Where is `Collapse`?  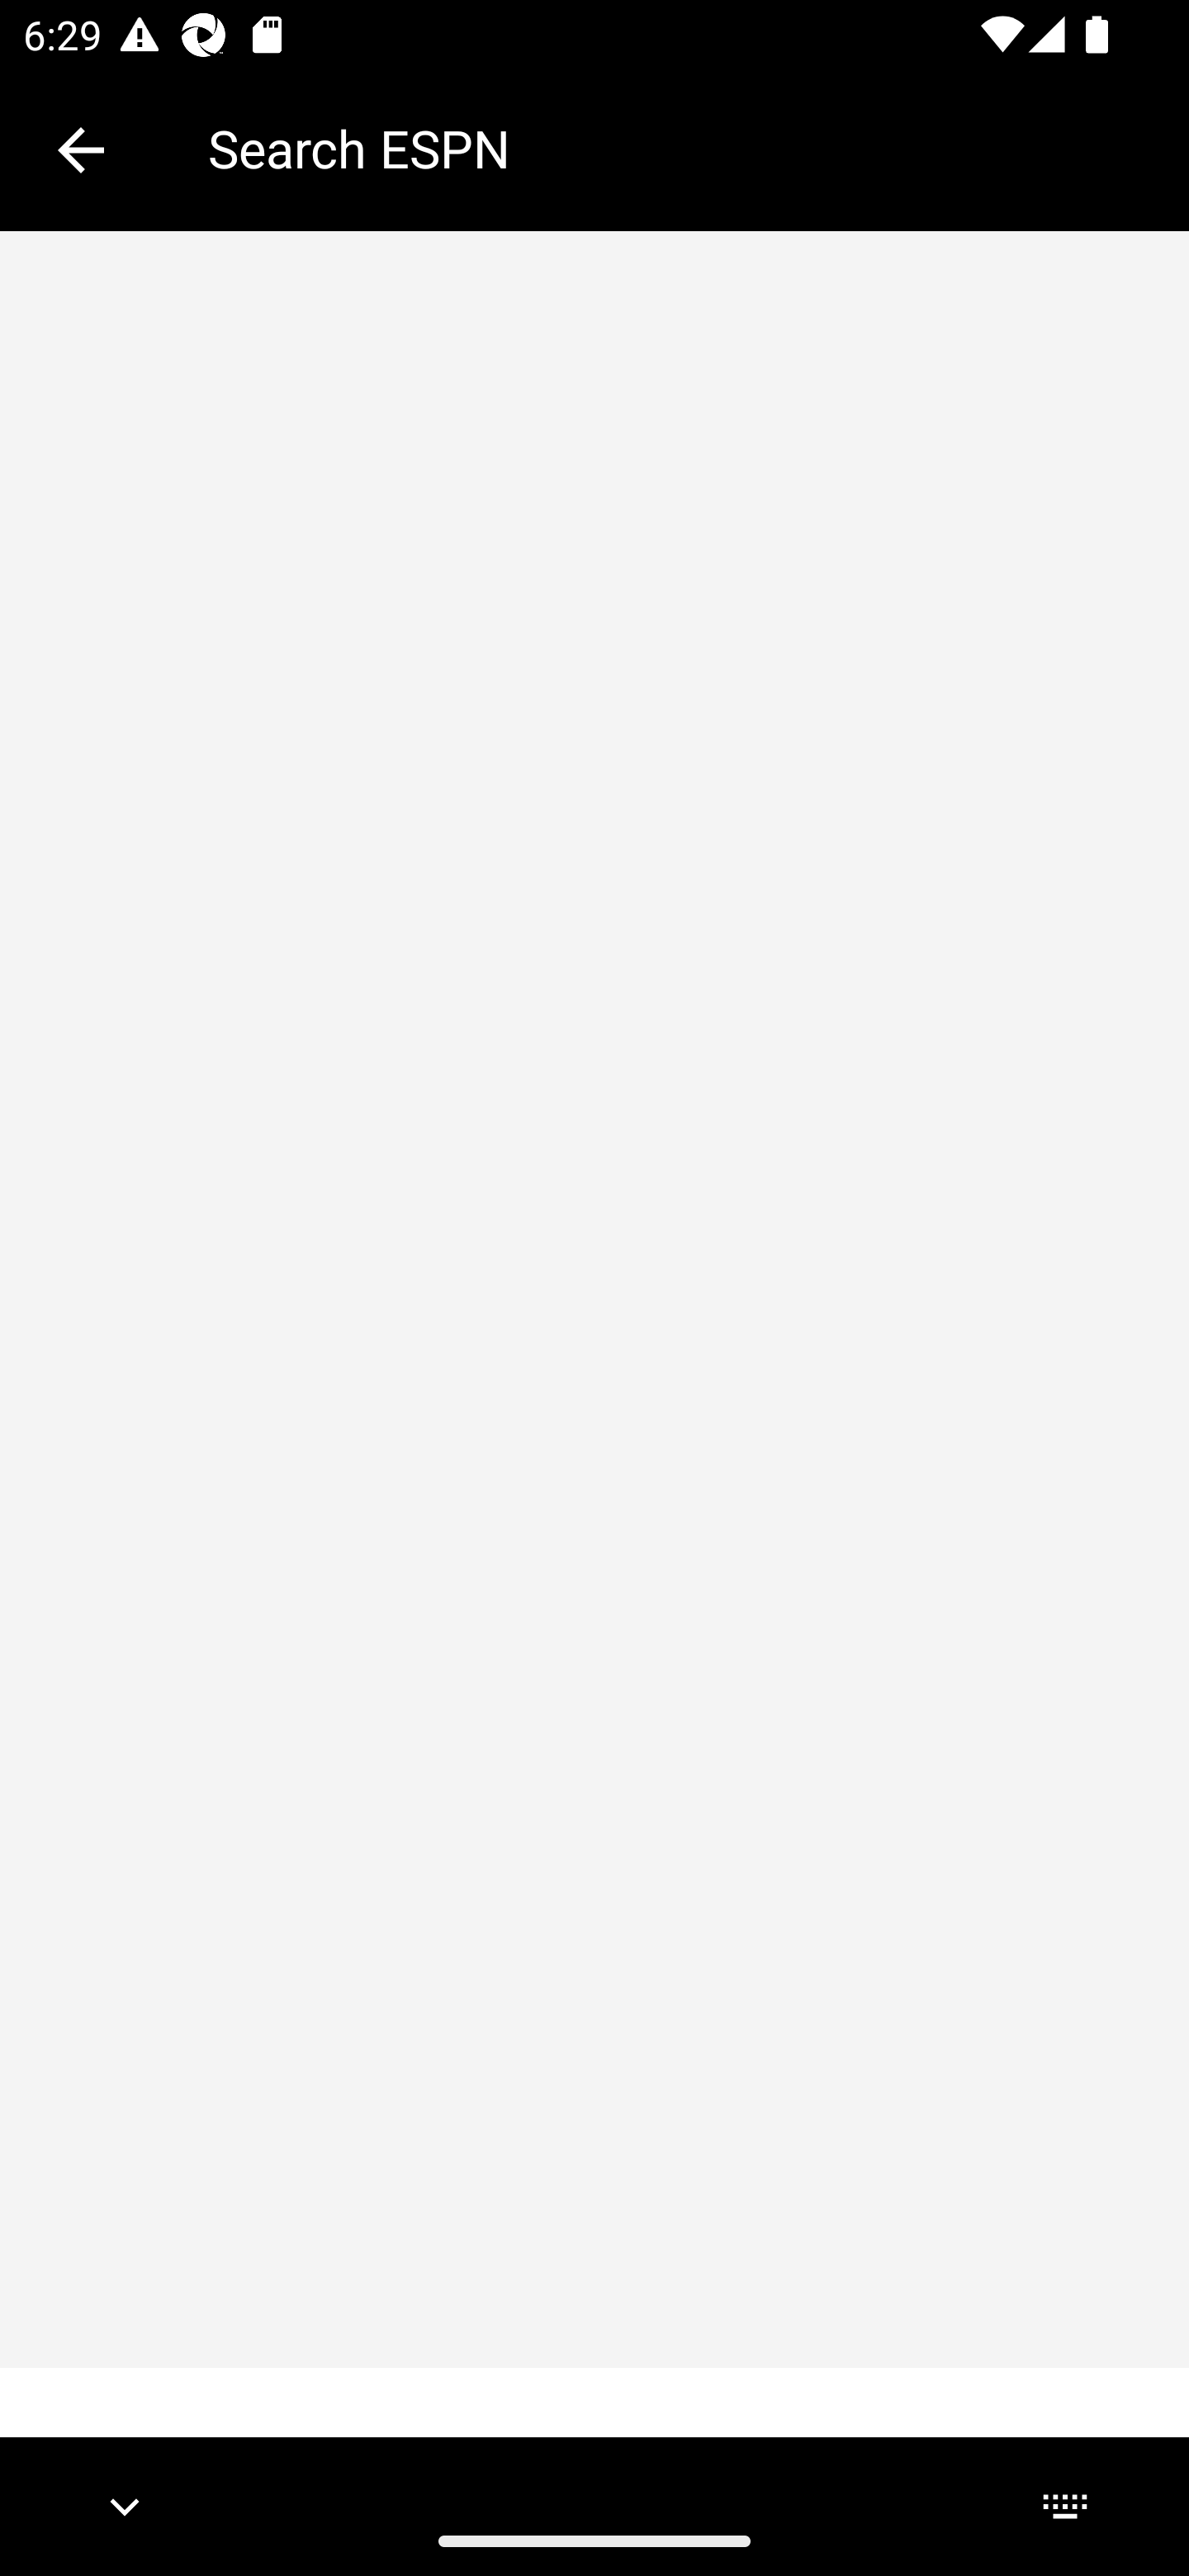 Collapse is located at coordinates (81, 150).